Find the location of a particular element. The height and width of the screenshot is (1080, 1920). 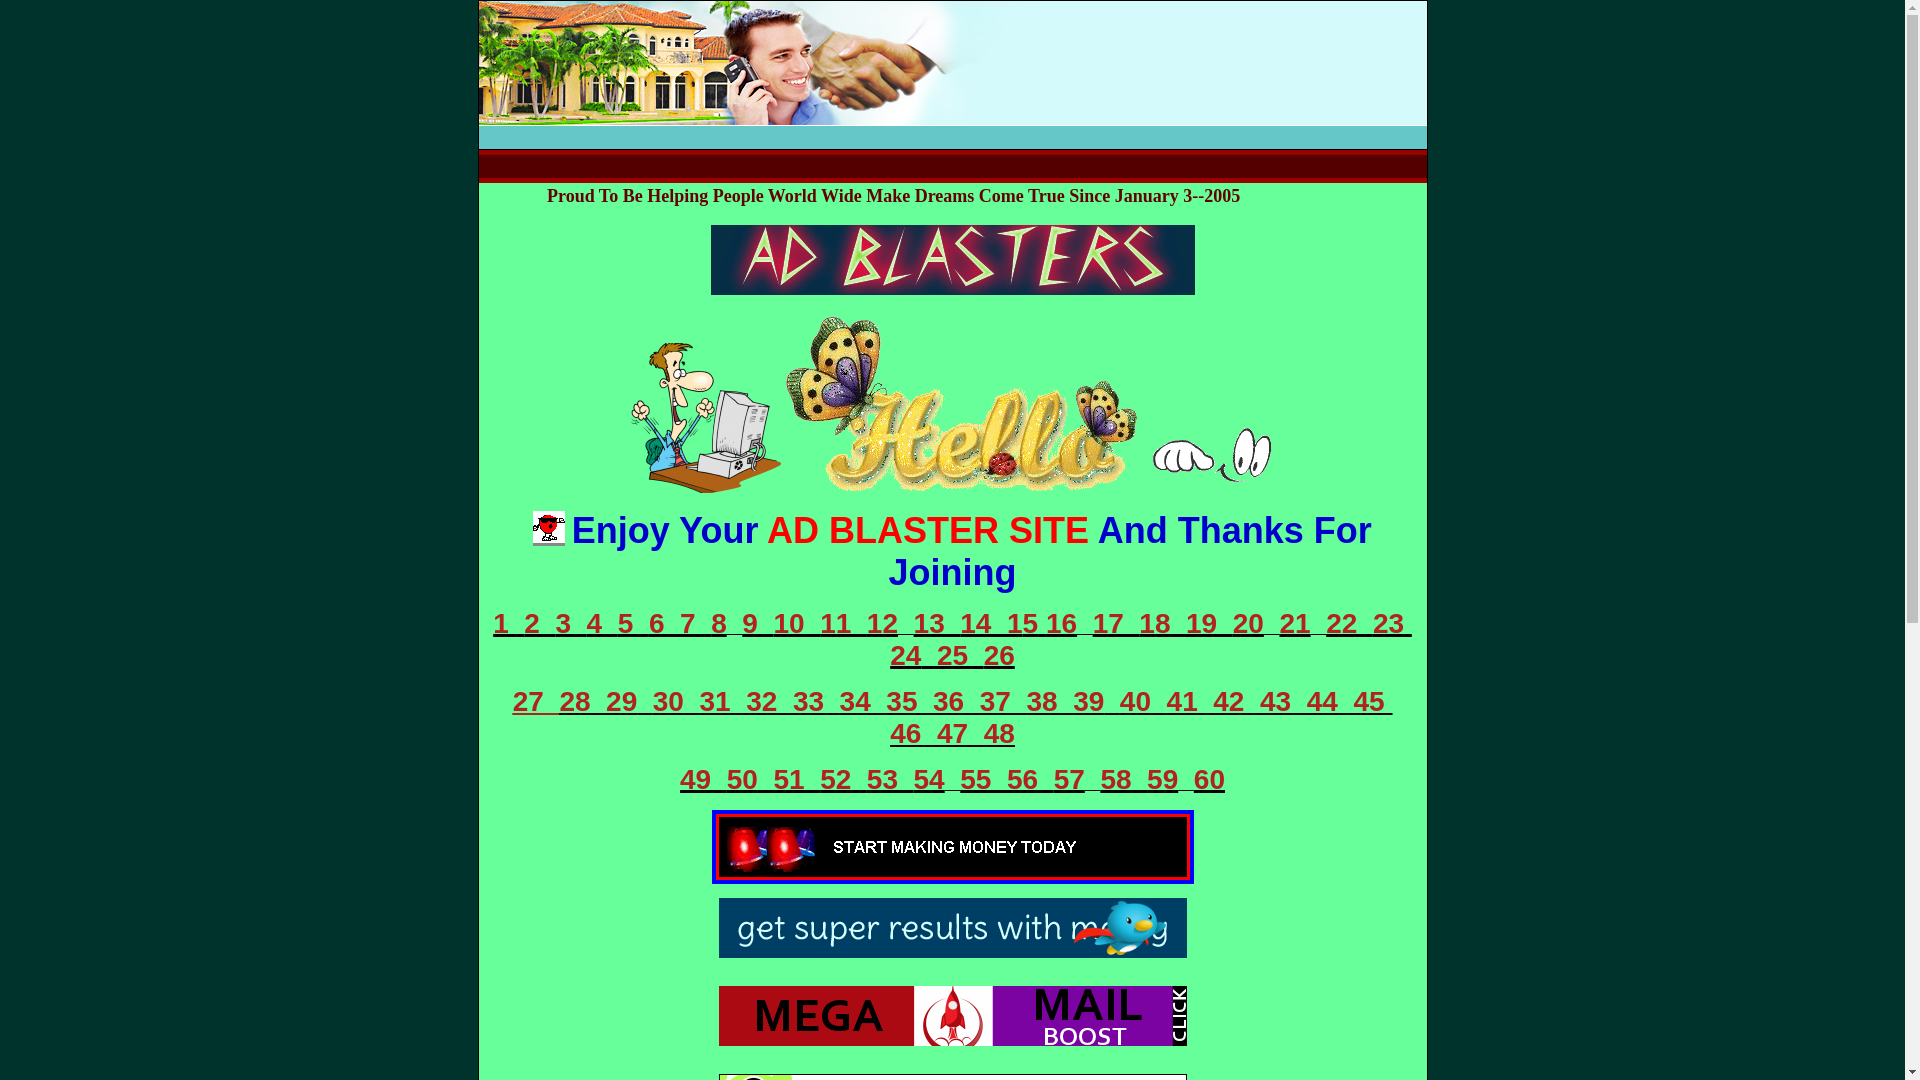

32  is located at coordinates (770, 702).